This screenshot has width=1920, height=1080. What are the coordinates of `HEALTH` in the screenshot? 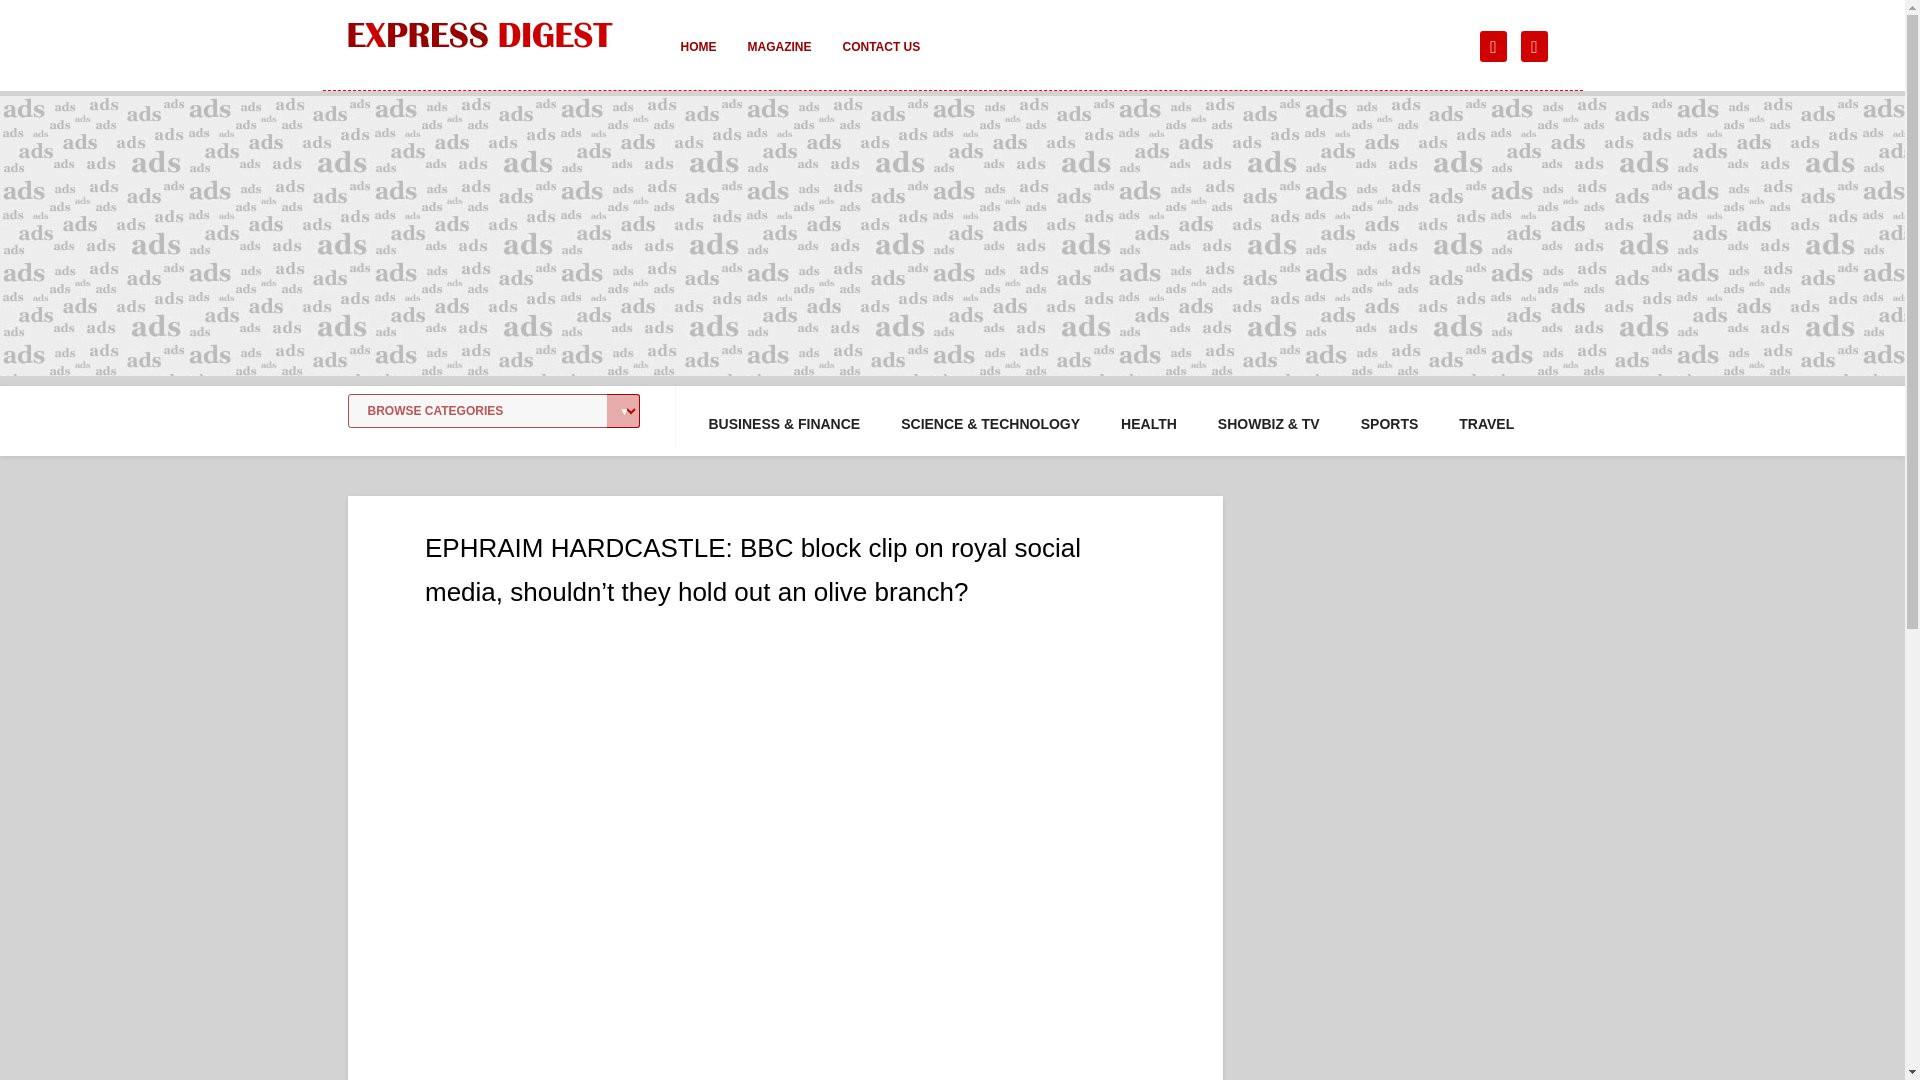 It's located at (1148, 424).